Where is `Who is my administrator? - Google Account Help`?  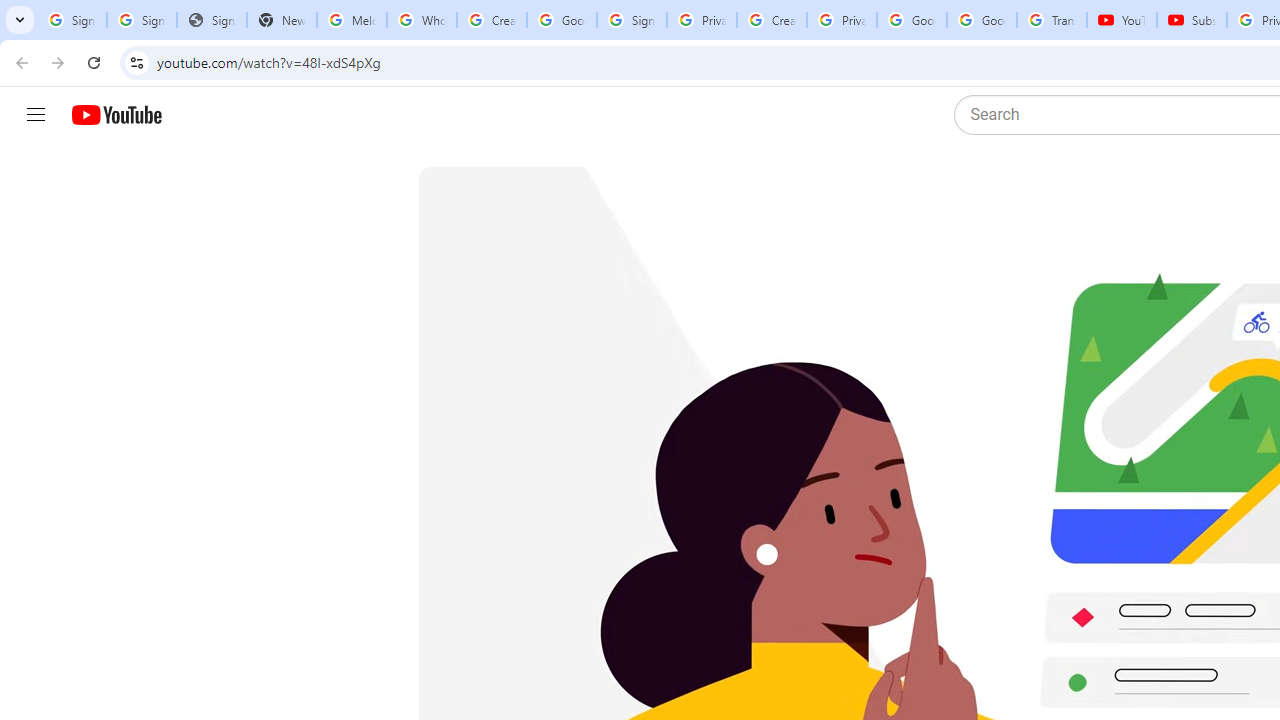
Who is my administrator? - Google Account Help is located at coordinates (421, 20).